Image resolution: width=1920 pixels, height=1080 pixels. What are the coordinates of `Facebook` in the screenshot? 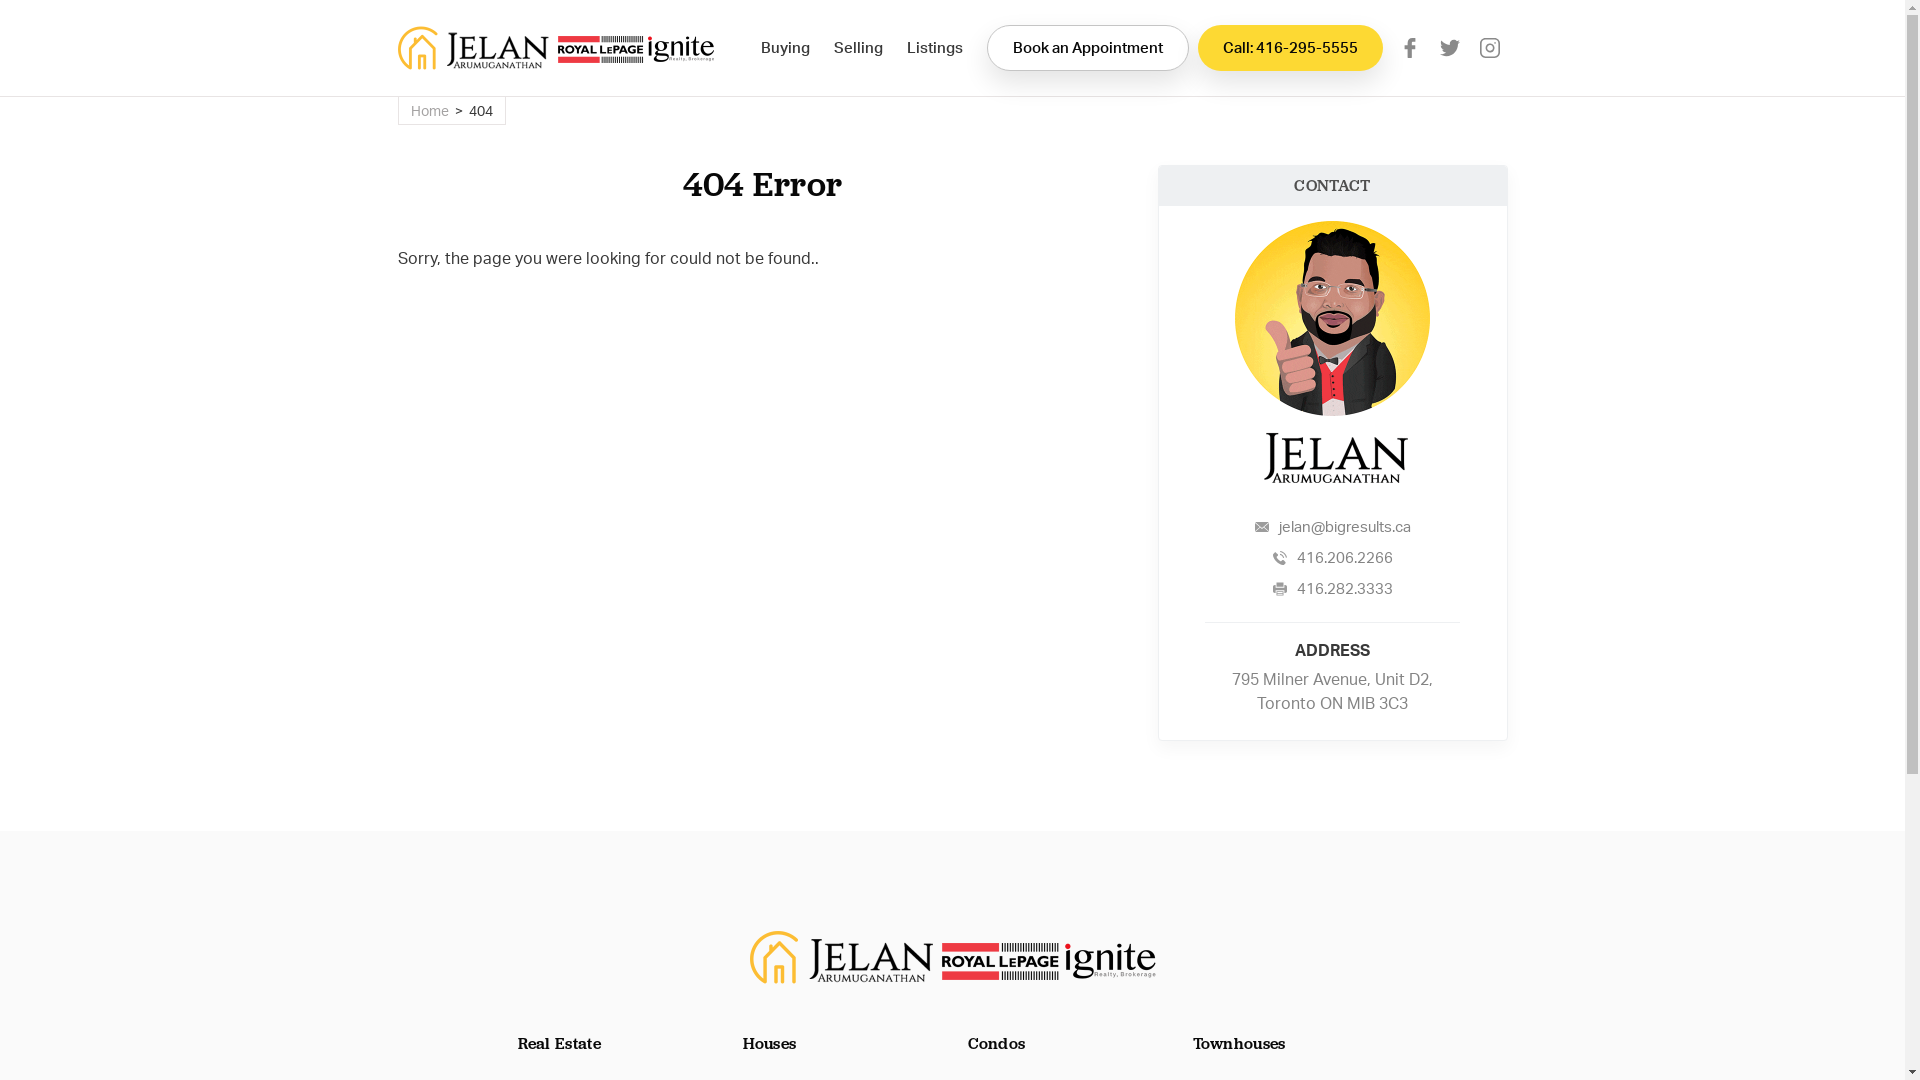 It's located at (1410, 48).